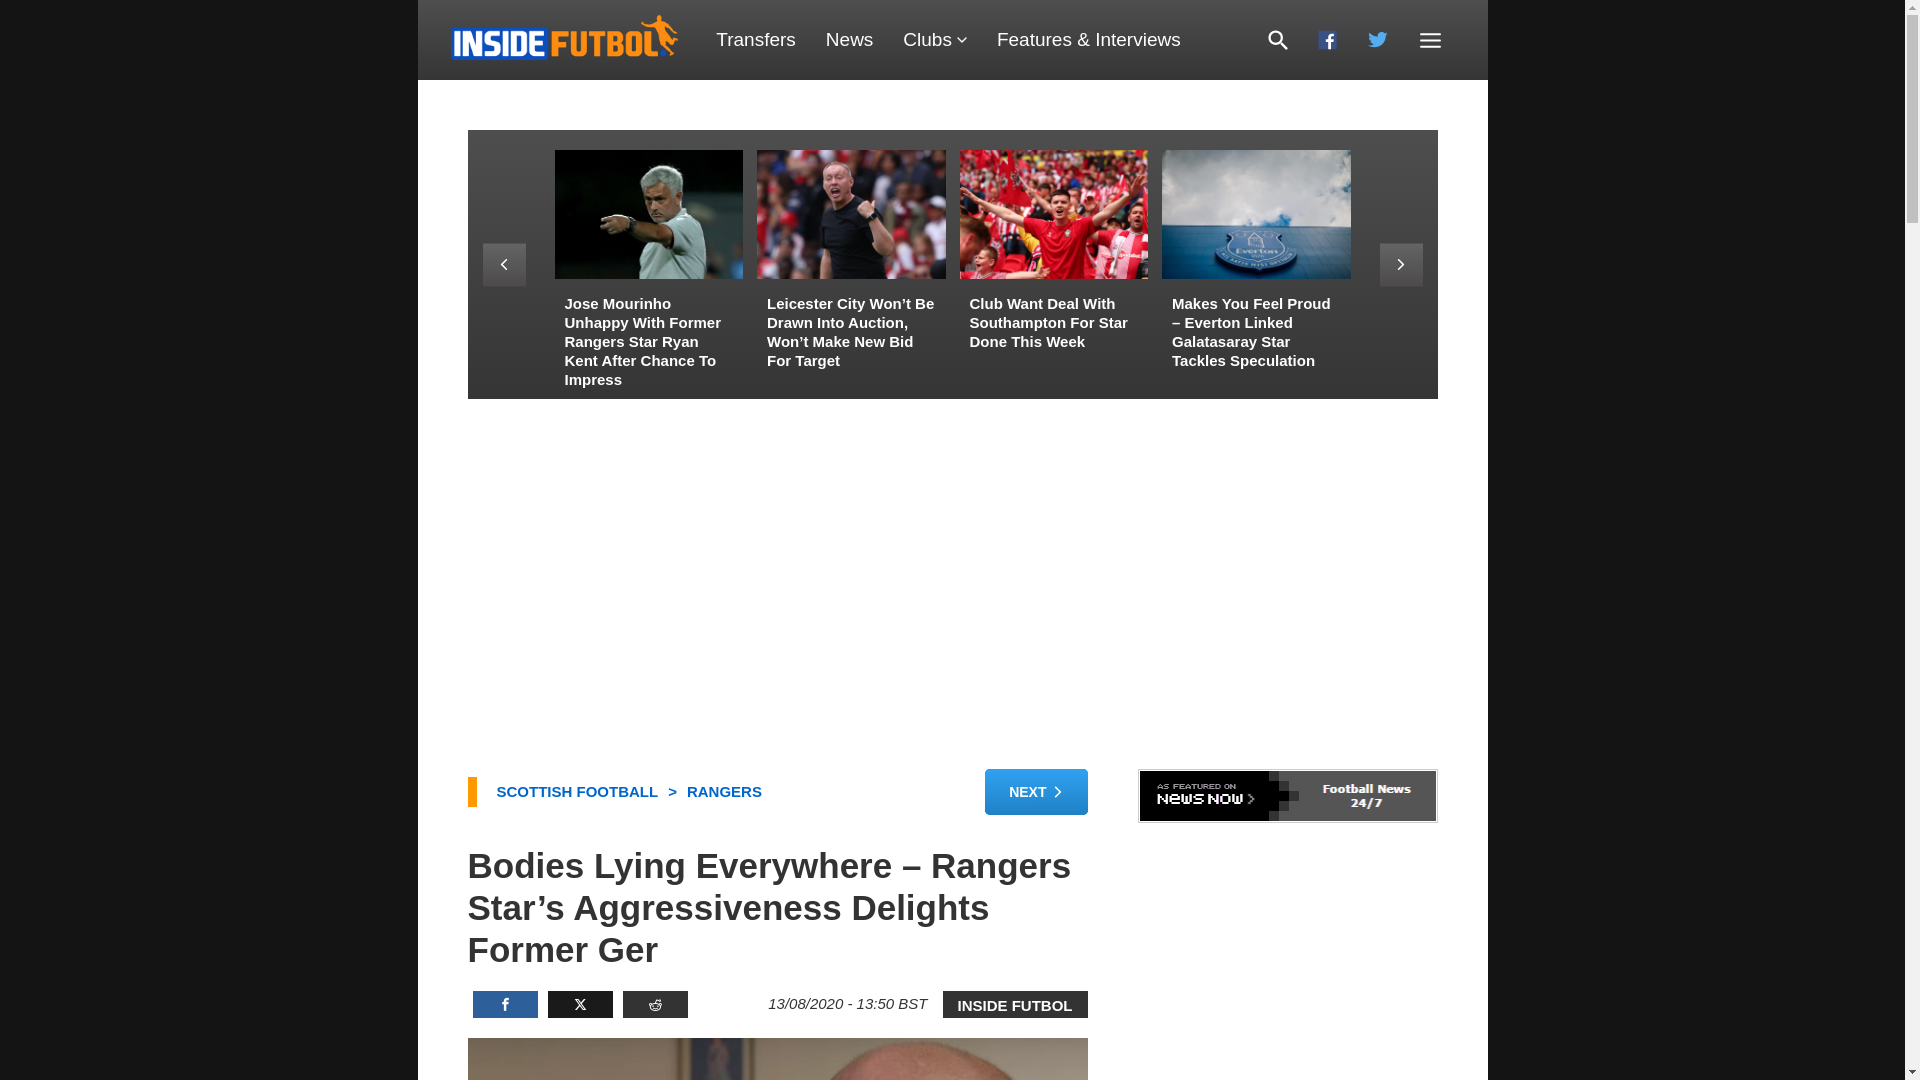  What do you see at coordinates (755, 40) in the screenshot?
I see `Transfers` at bounding box center [755, 40].